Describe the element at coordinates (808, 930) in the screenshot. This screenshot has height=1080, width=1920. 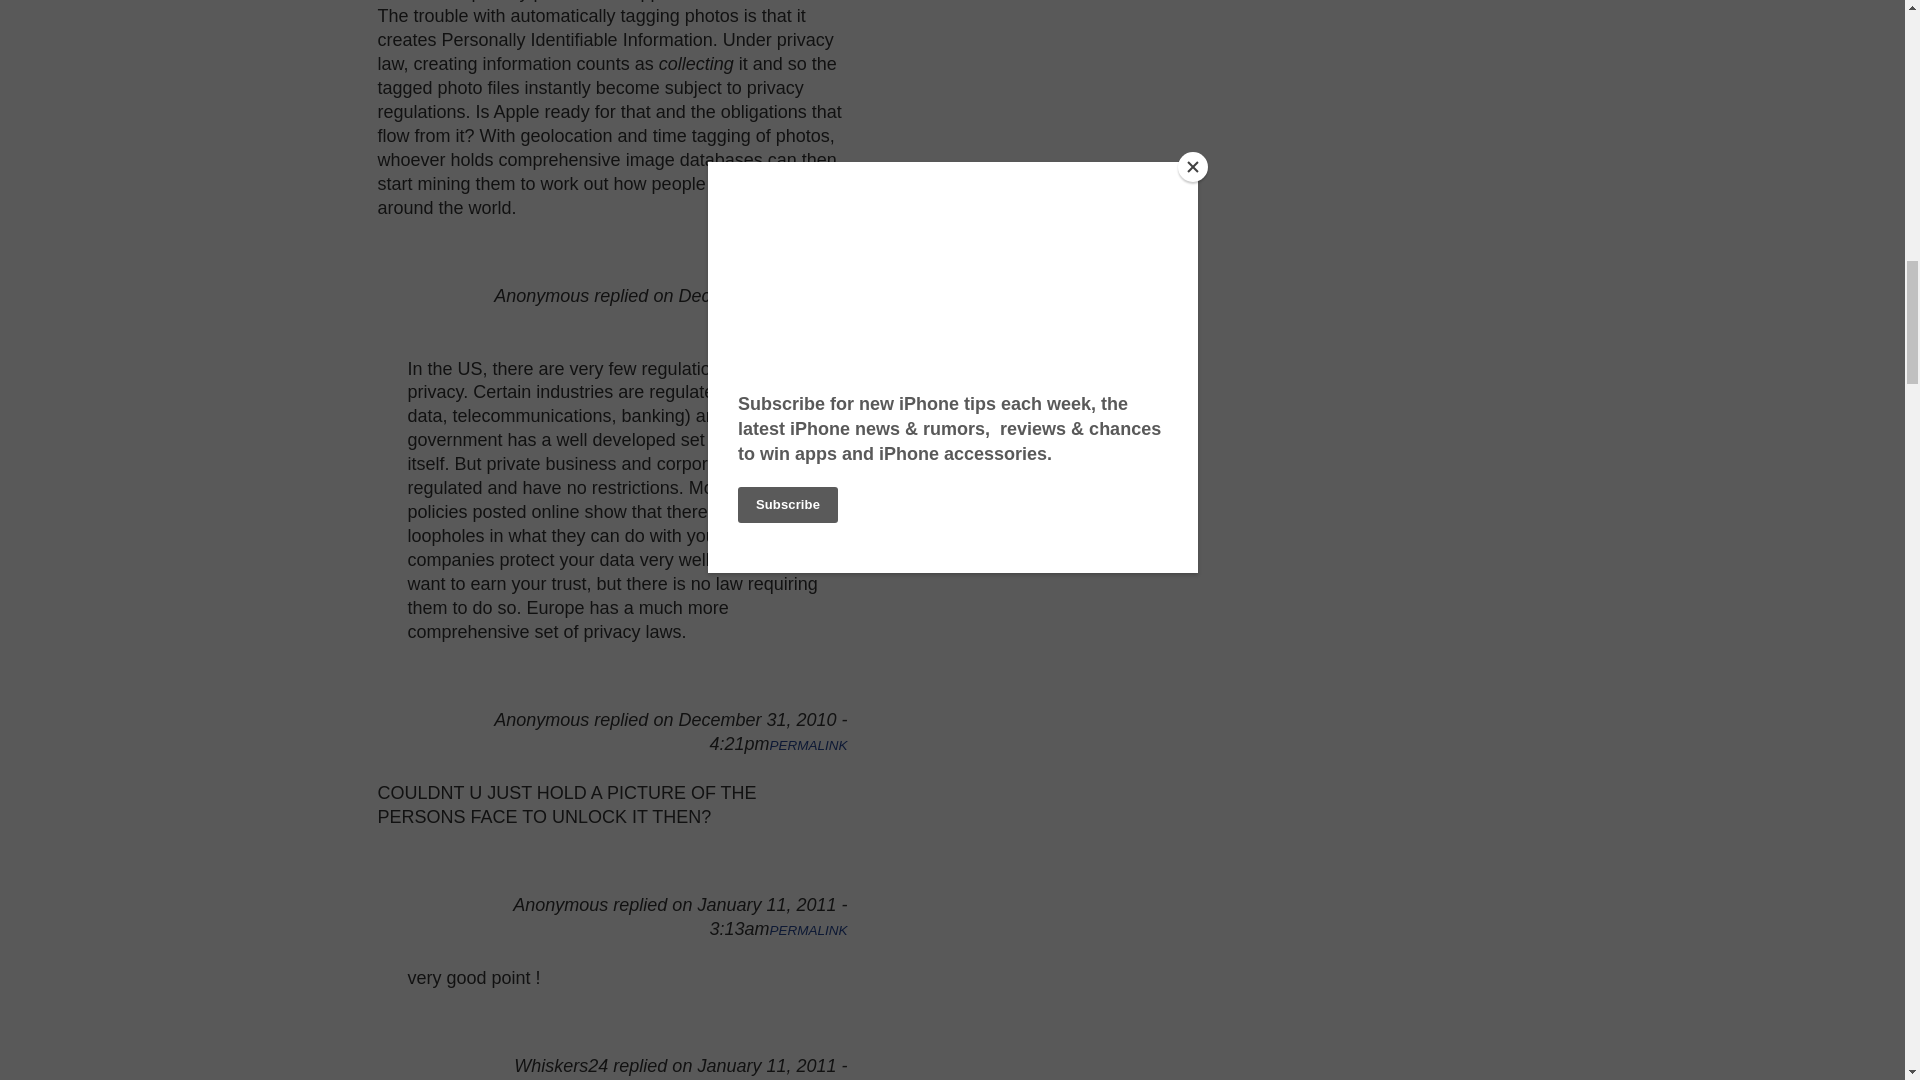
I see `PERMALINK` at that location.